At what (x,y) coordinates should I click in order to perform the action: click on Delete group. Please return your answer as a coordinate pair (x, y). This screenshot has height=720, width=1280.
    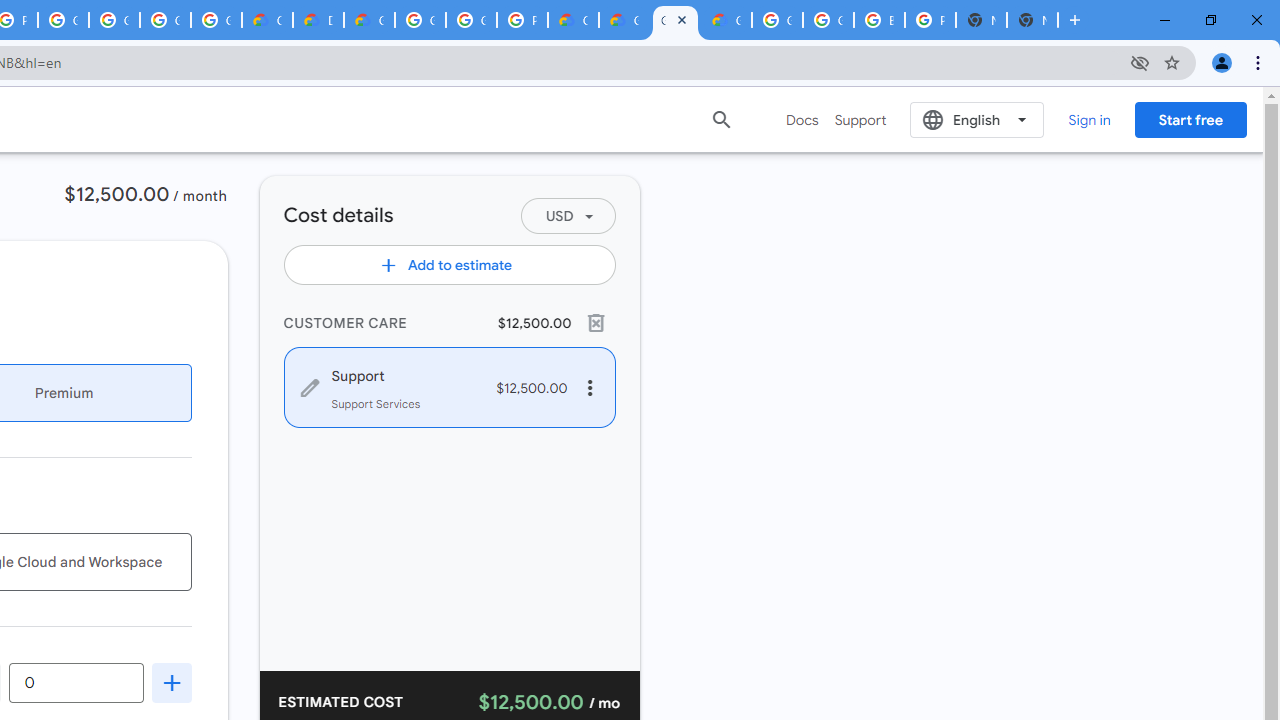
    Looking at the image, I should click on (594, 322).